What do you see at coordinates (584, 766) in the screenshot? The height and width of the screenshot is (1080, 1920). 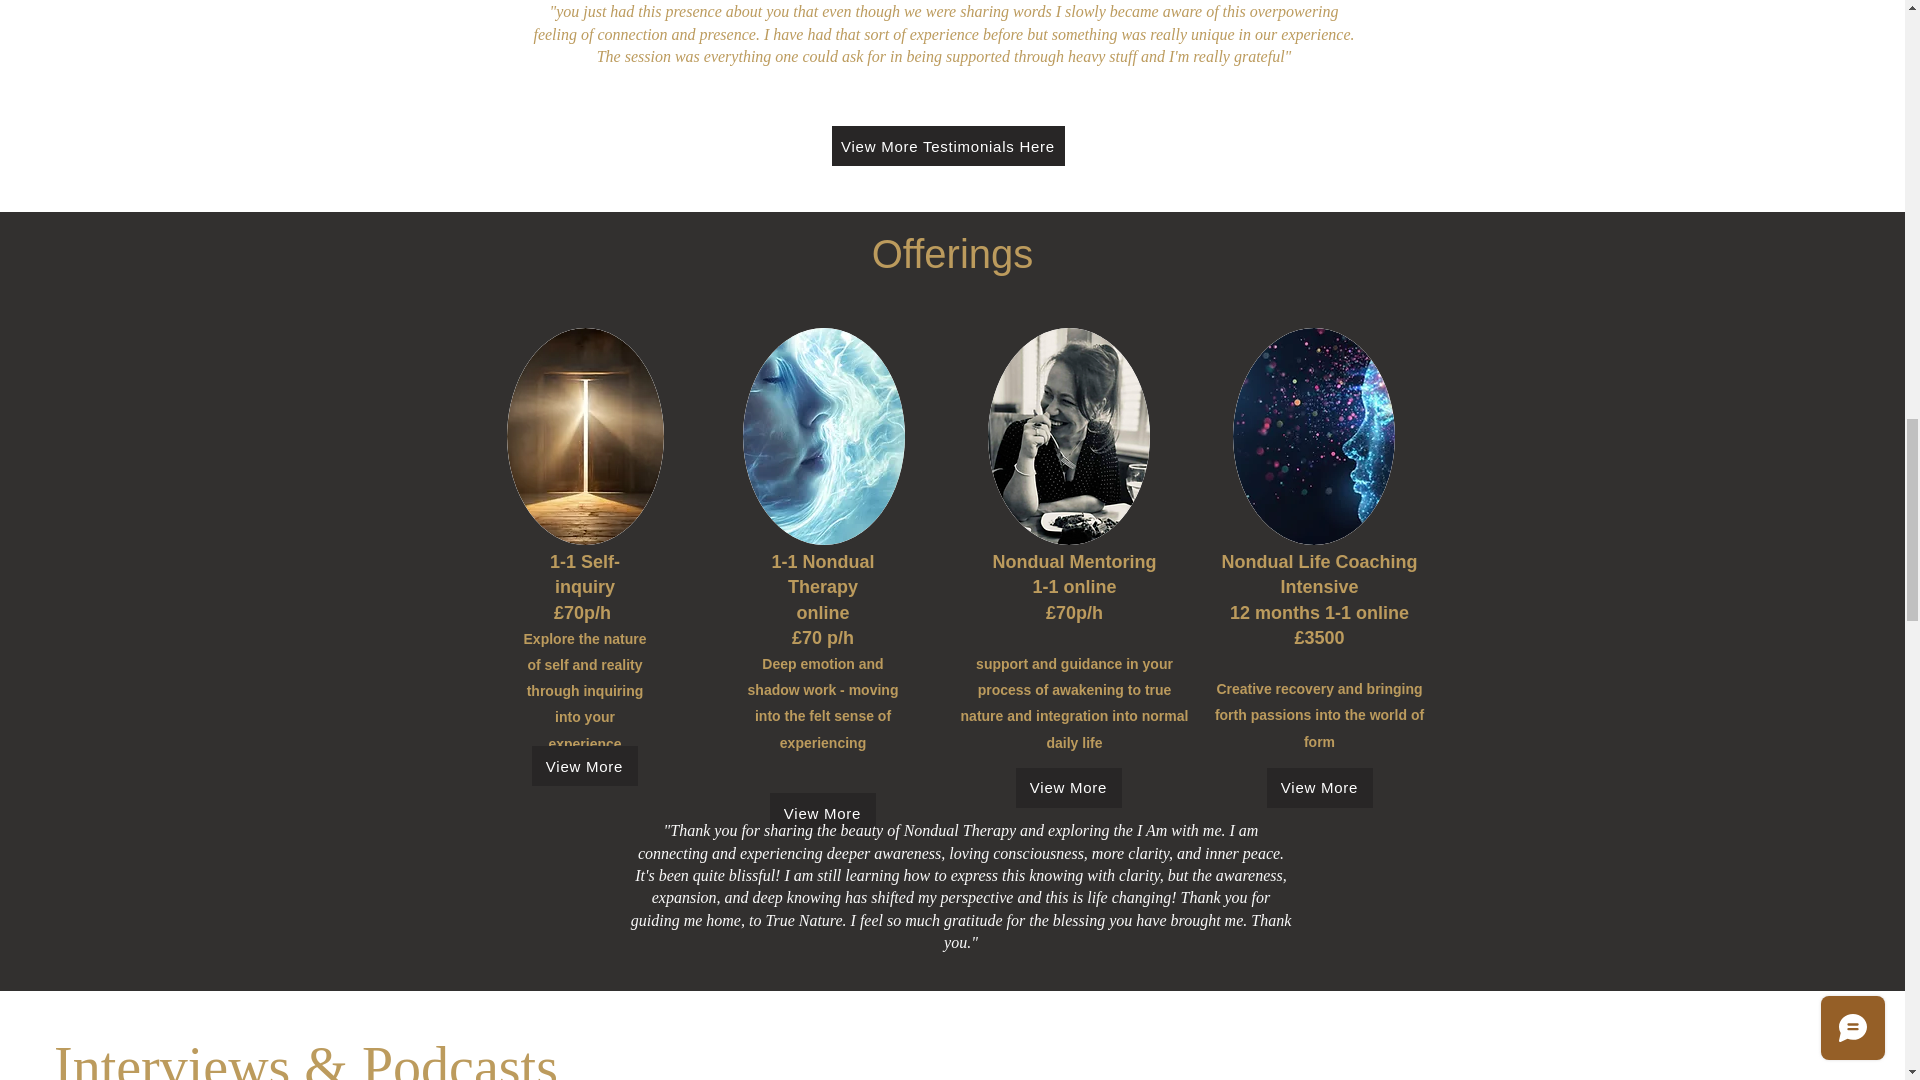 I see `View More` at bounding box center [584, 766].